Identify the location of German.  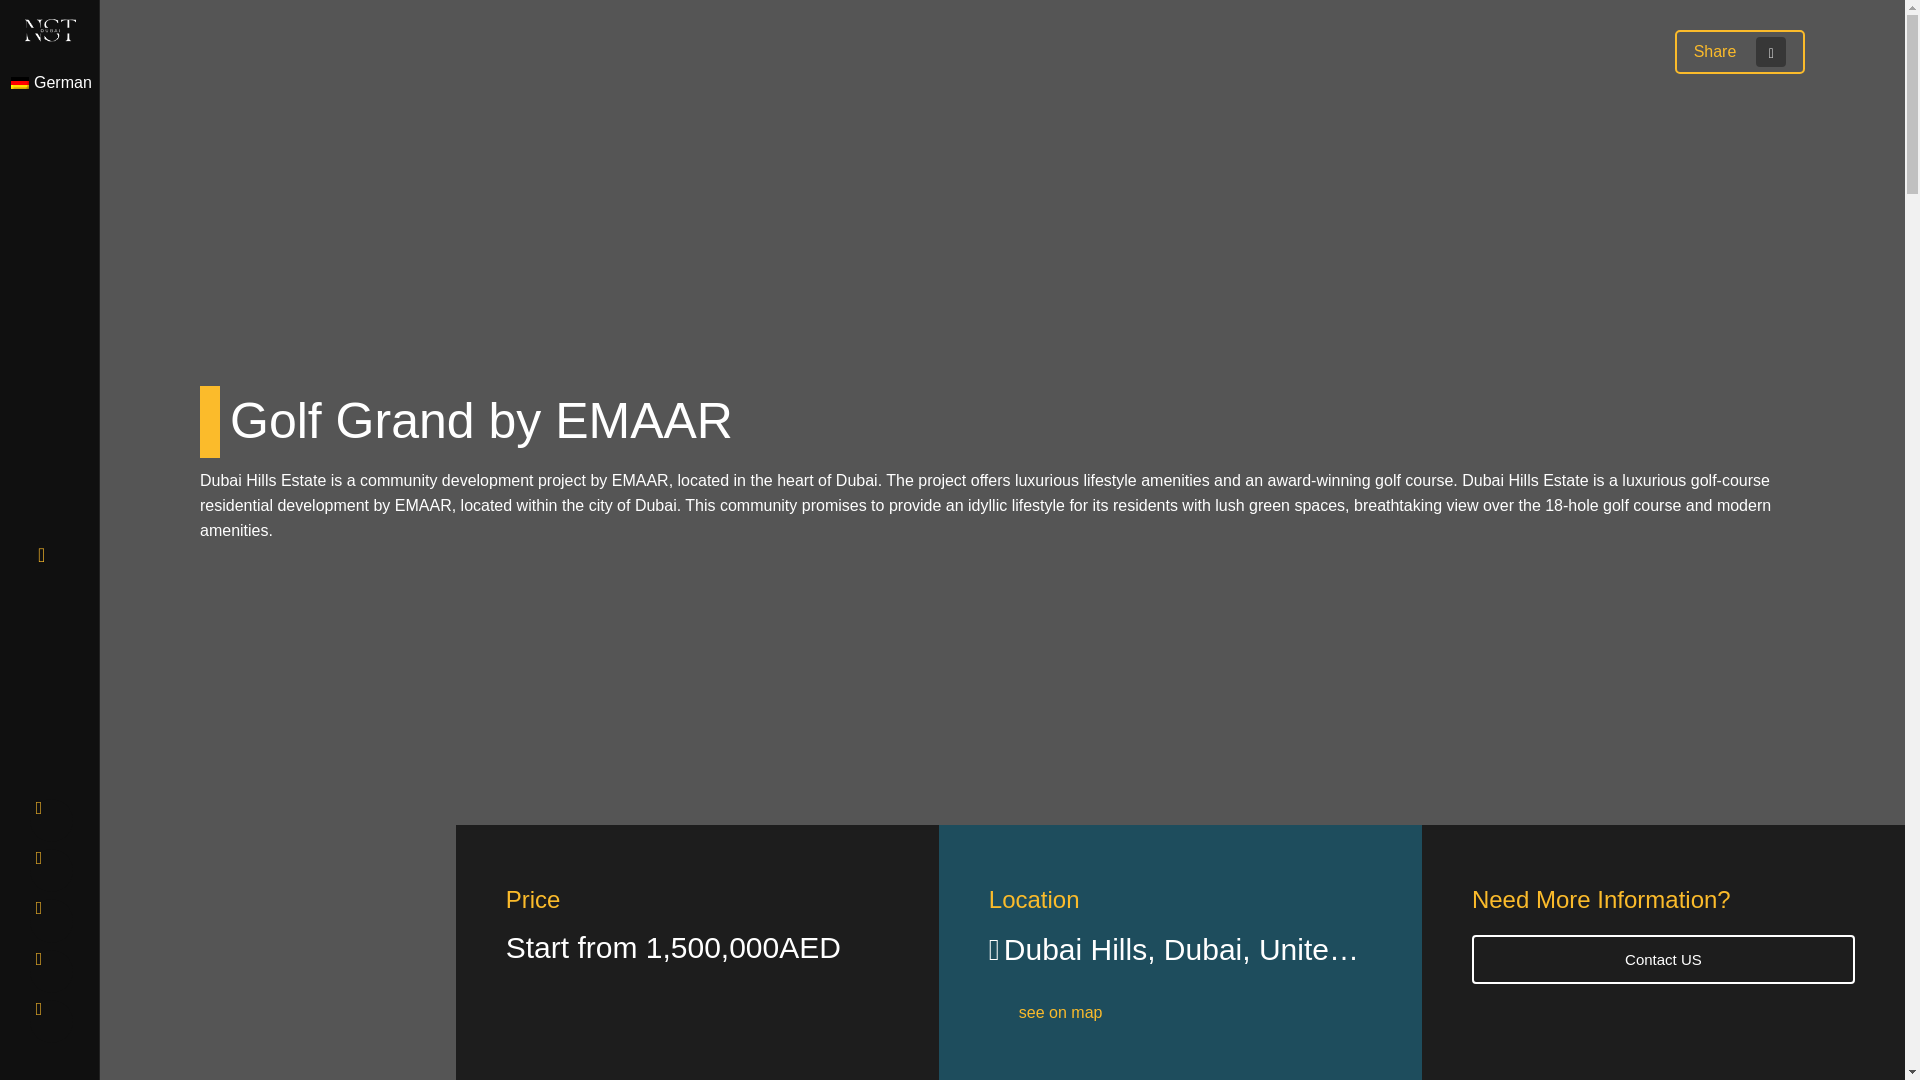
(56, 82).